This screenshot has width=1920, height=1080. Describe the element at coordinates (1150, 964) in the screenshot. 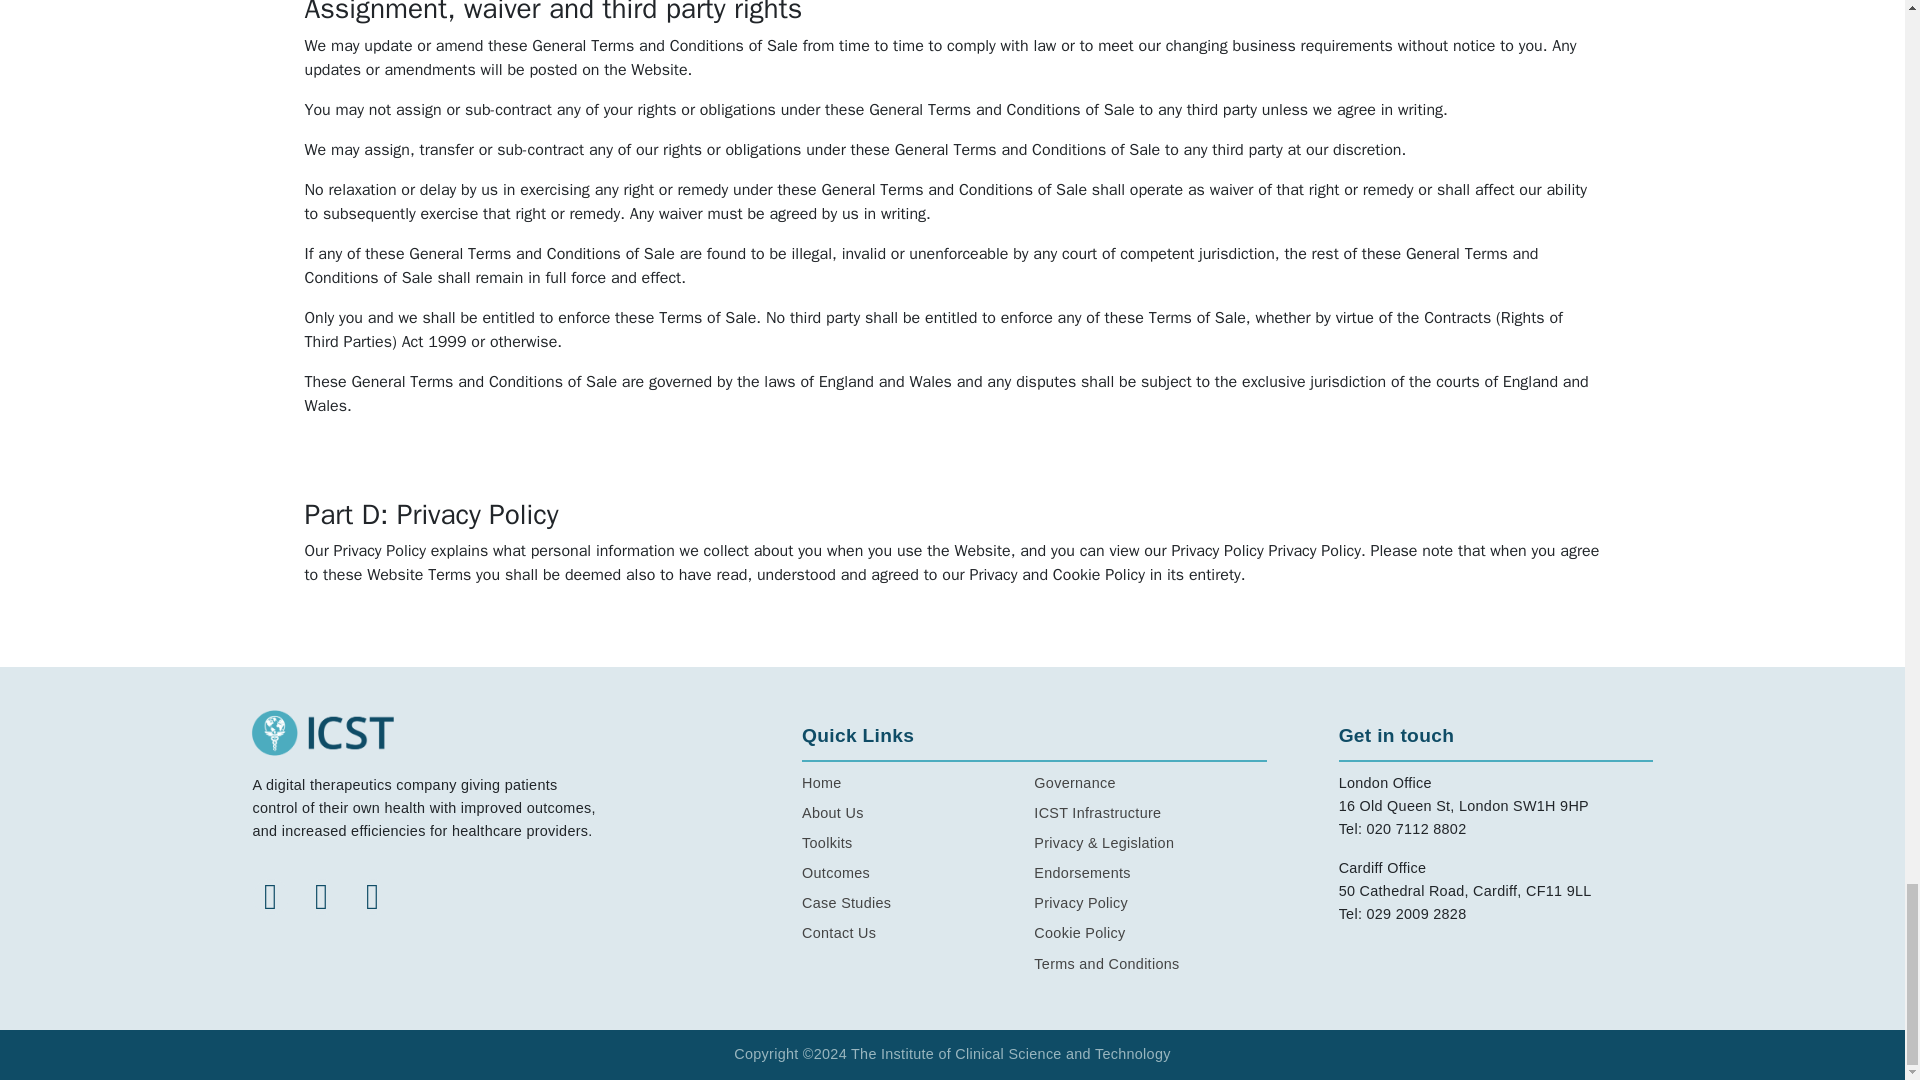

I see `Terms and Conditions` at that location.